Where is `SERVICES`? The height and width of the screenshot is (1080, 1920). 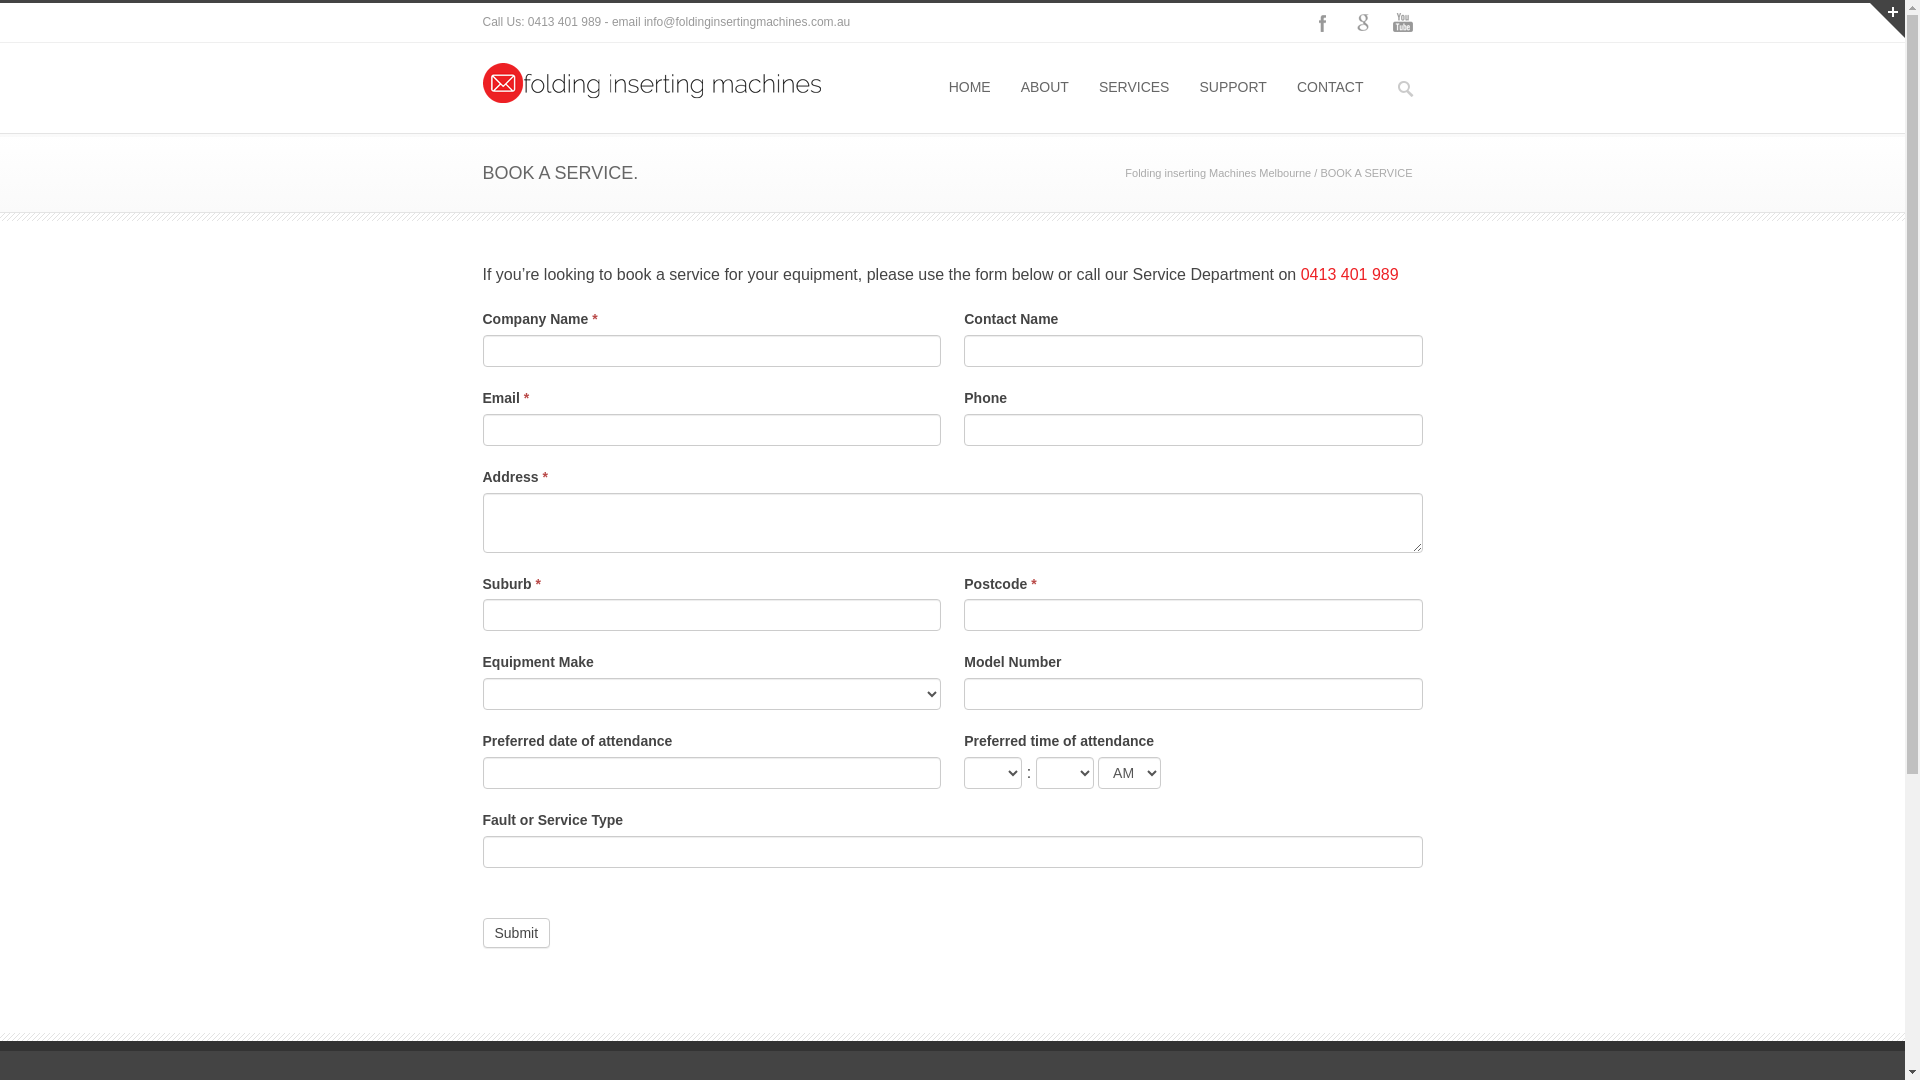
SERVICES is located at coordinates (1134, 87).